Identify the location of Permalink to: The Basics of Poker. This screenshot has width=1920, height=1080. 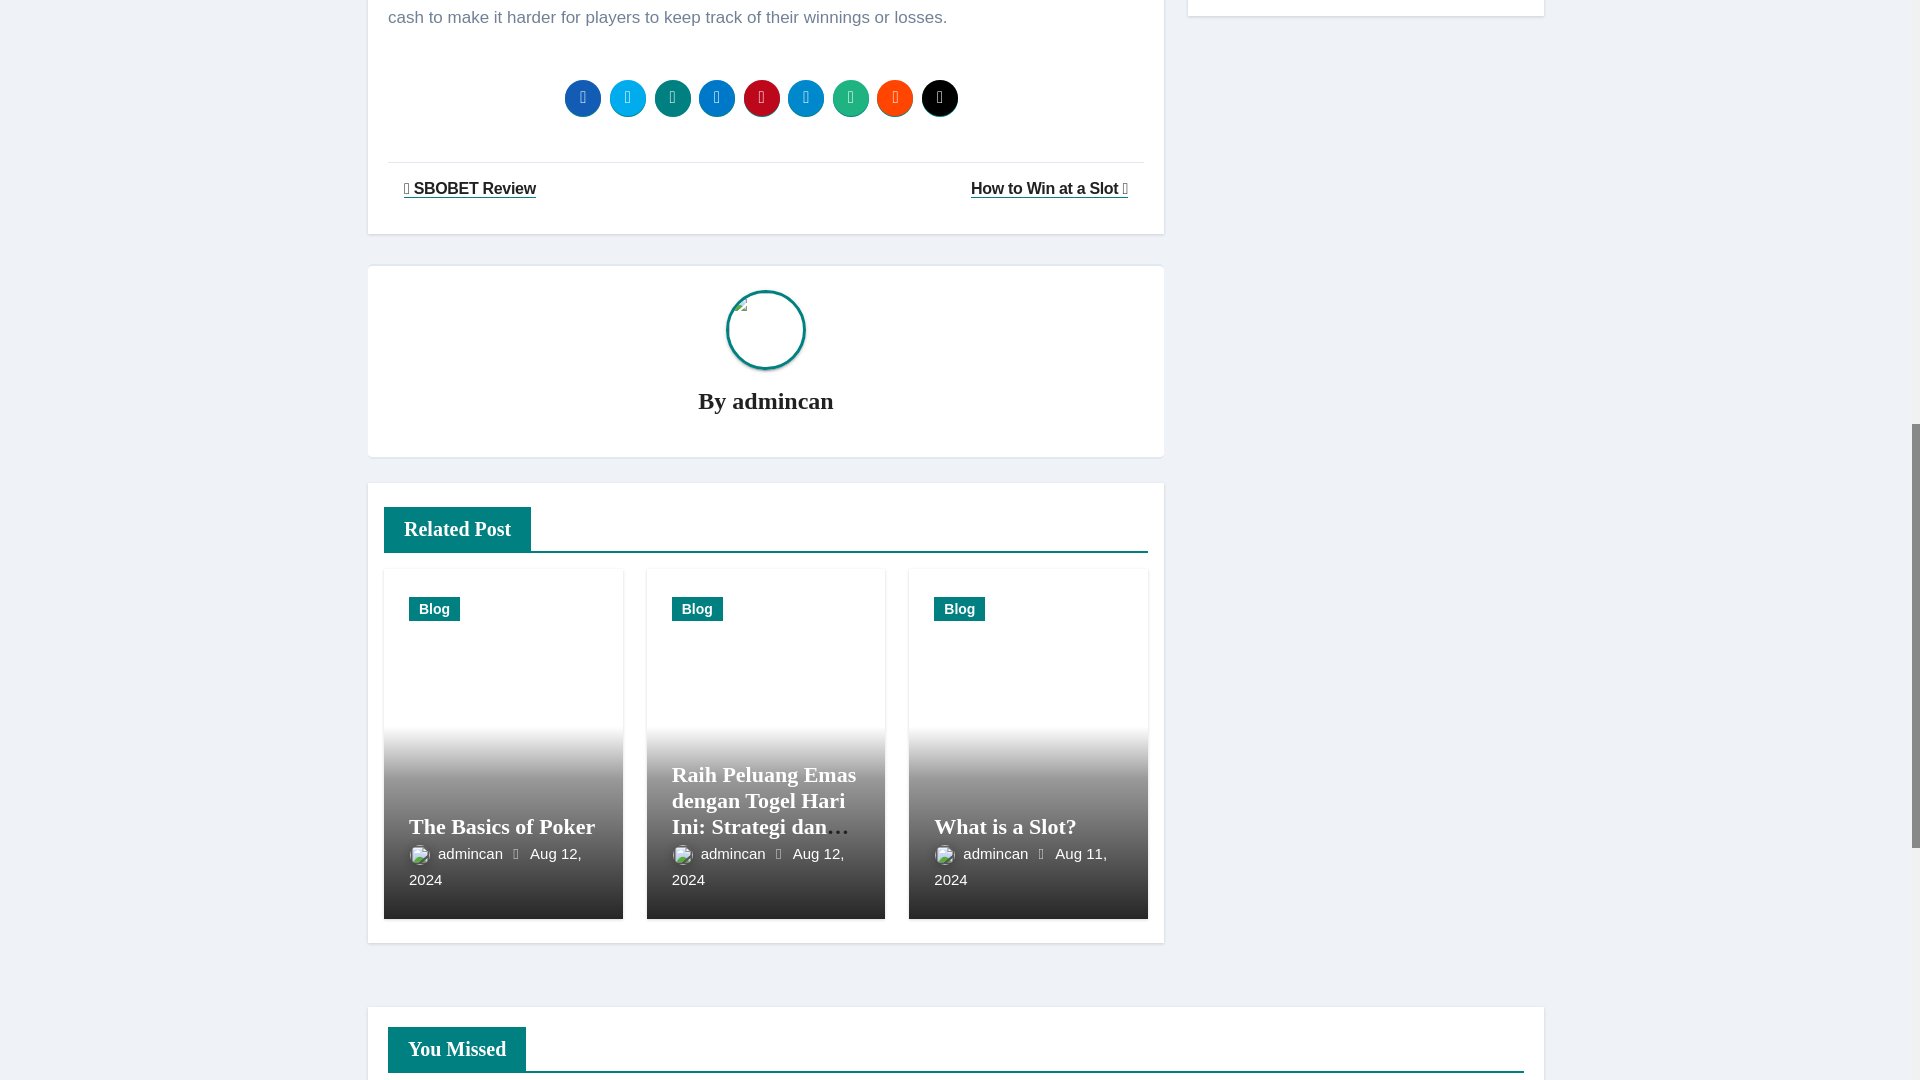
(502, 826).